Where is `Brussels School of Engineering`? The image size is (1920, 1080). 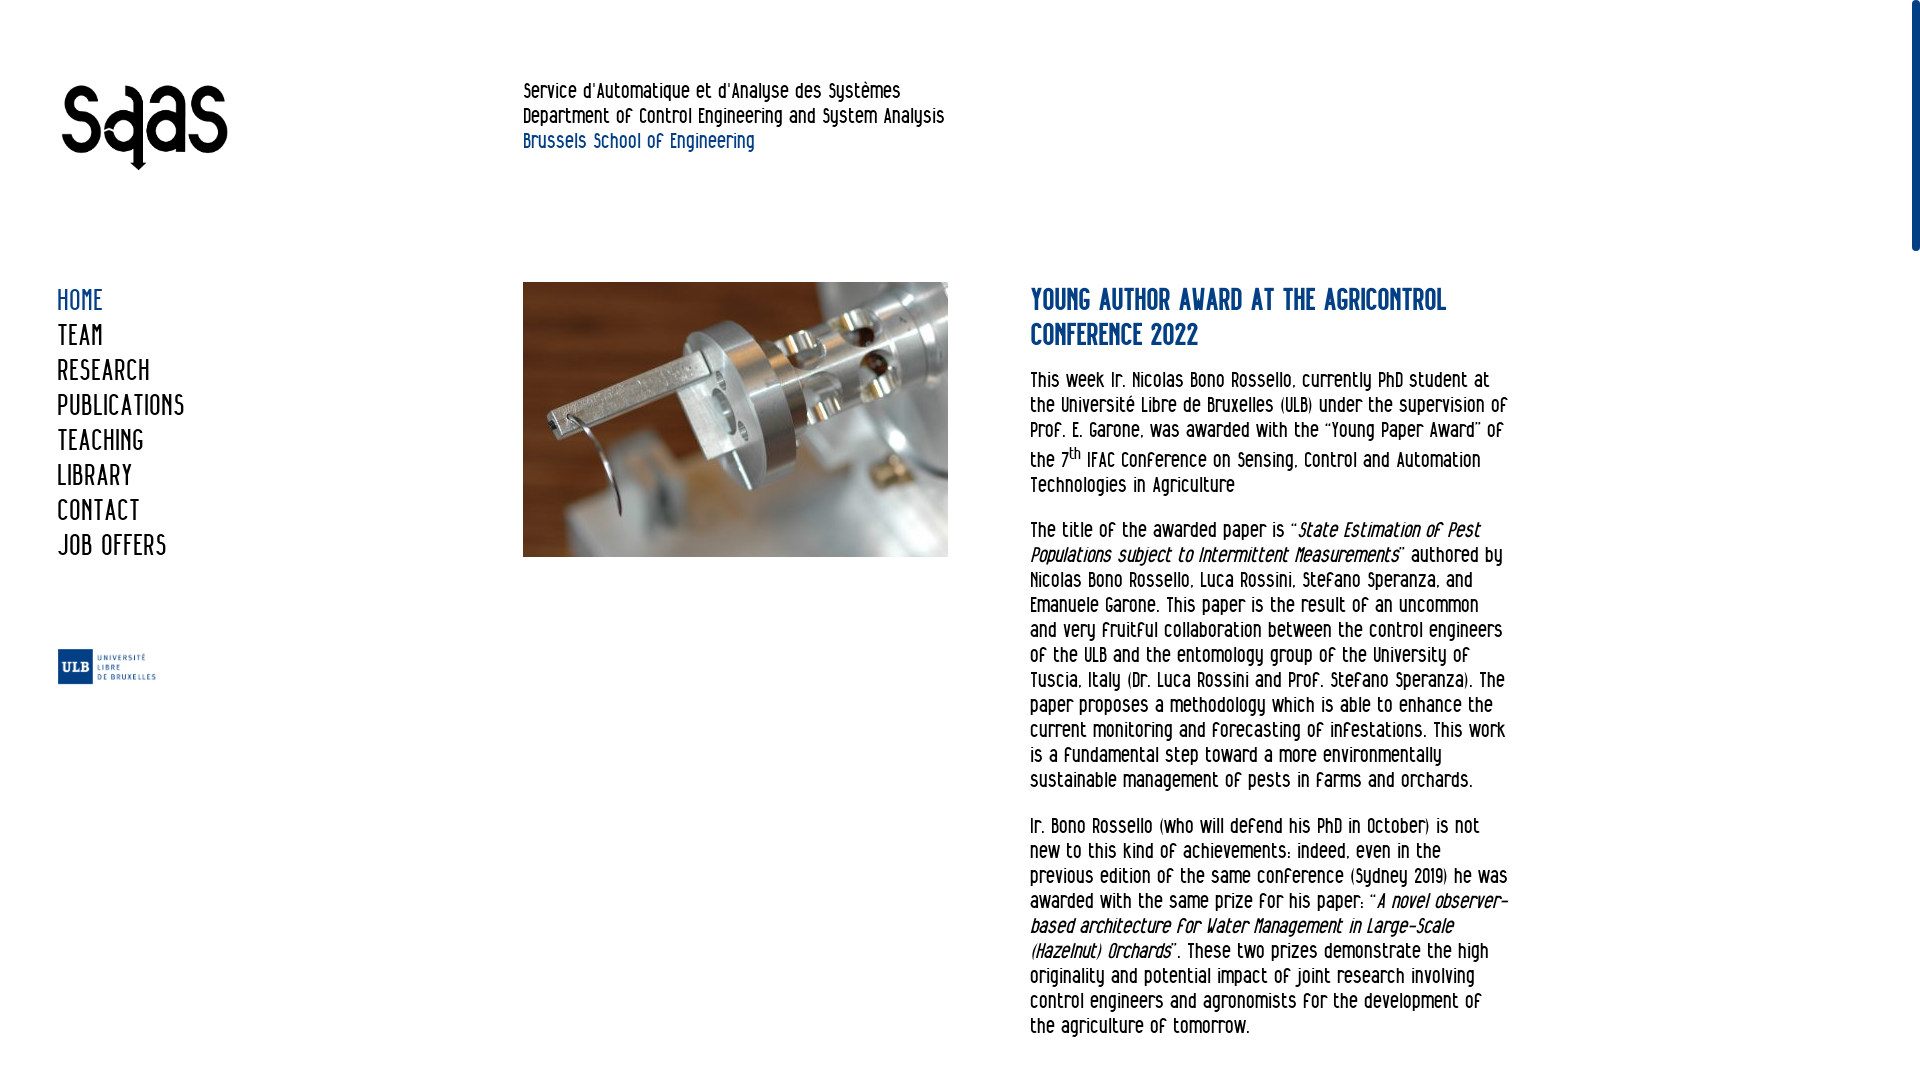
Brussels School of Engineering is located at coordinates (639, 140).